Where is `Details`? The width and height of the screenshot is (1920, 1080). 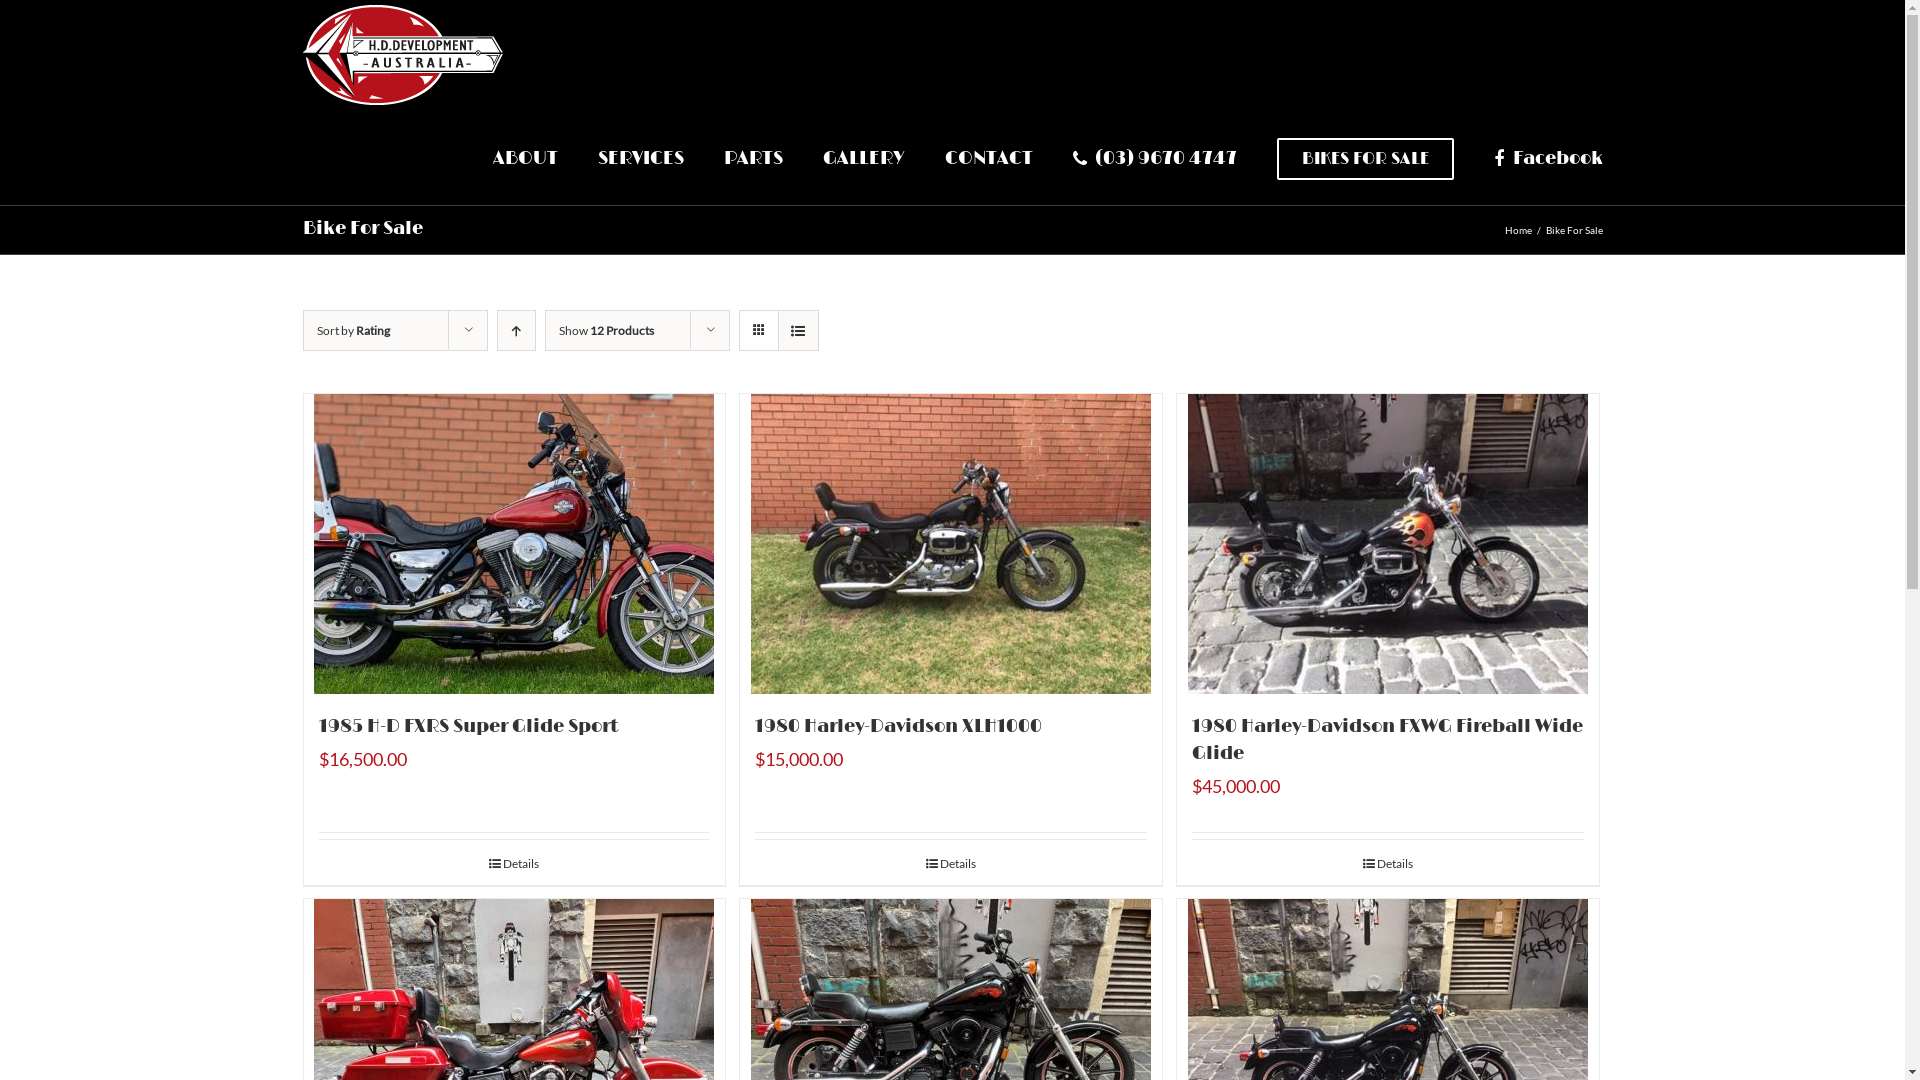
Details is located at coordinates (1388, 864).